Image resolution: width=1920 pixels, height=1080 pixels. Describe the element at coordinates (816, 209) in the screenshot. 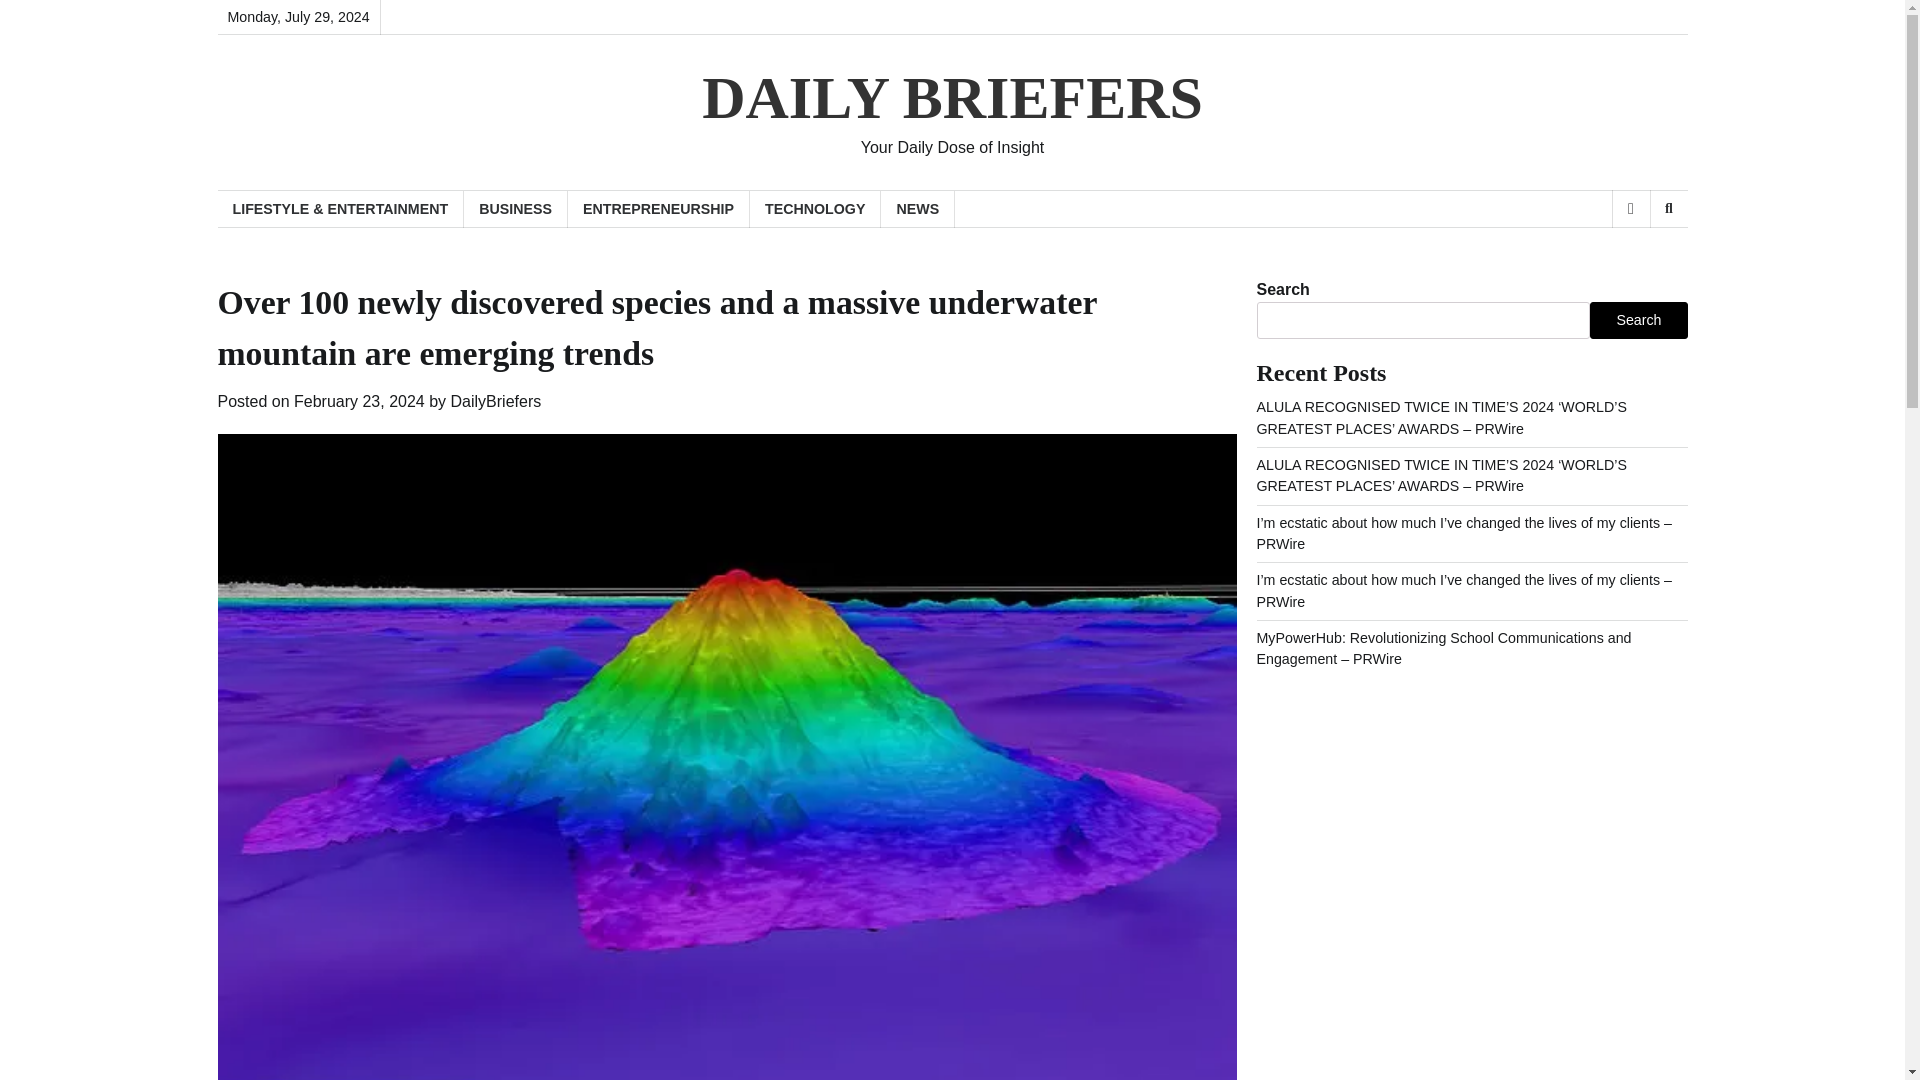

I see `TECHNOLOGY` at that location.